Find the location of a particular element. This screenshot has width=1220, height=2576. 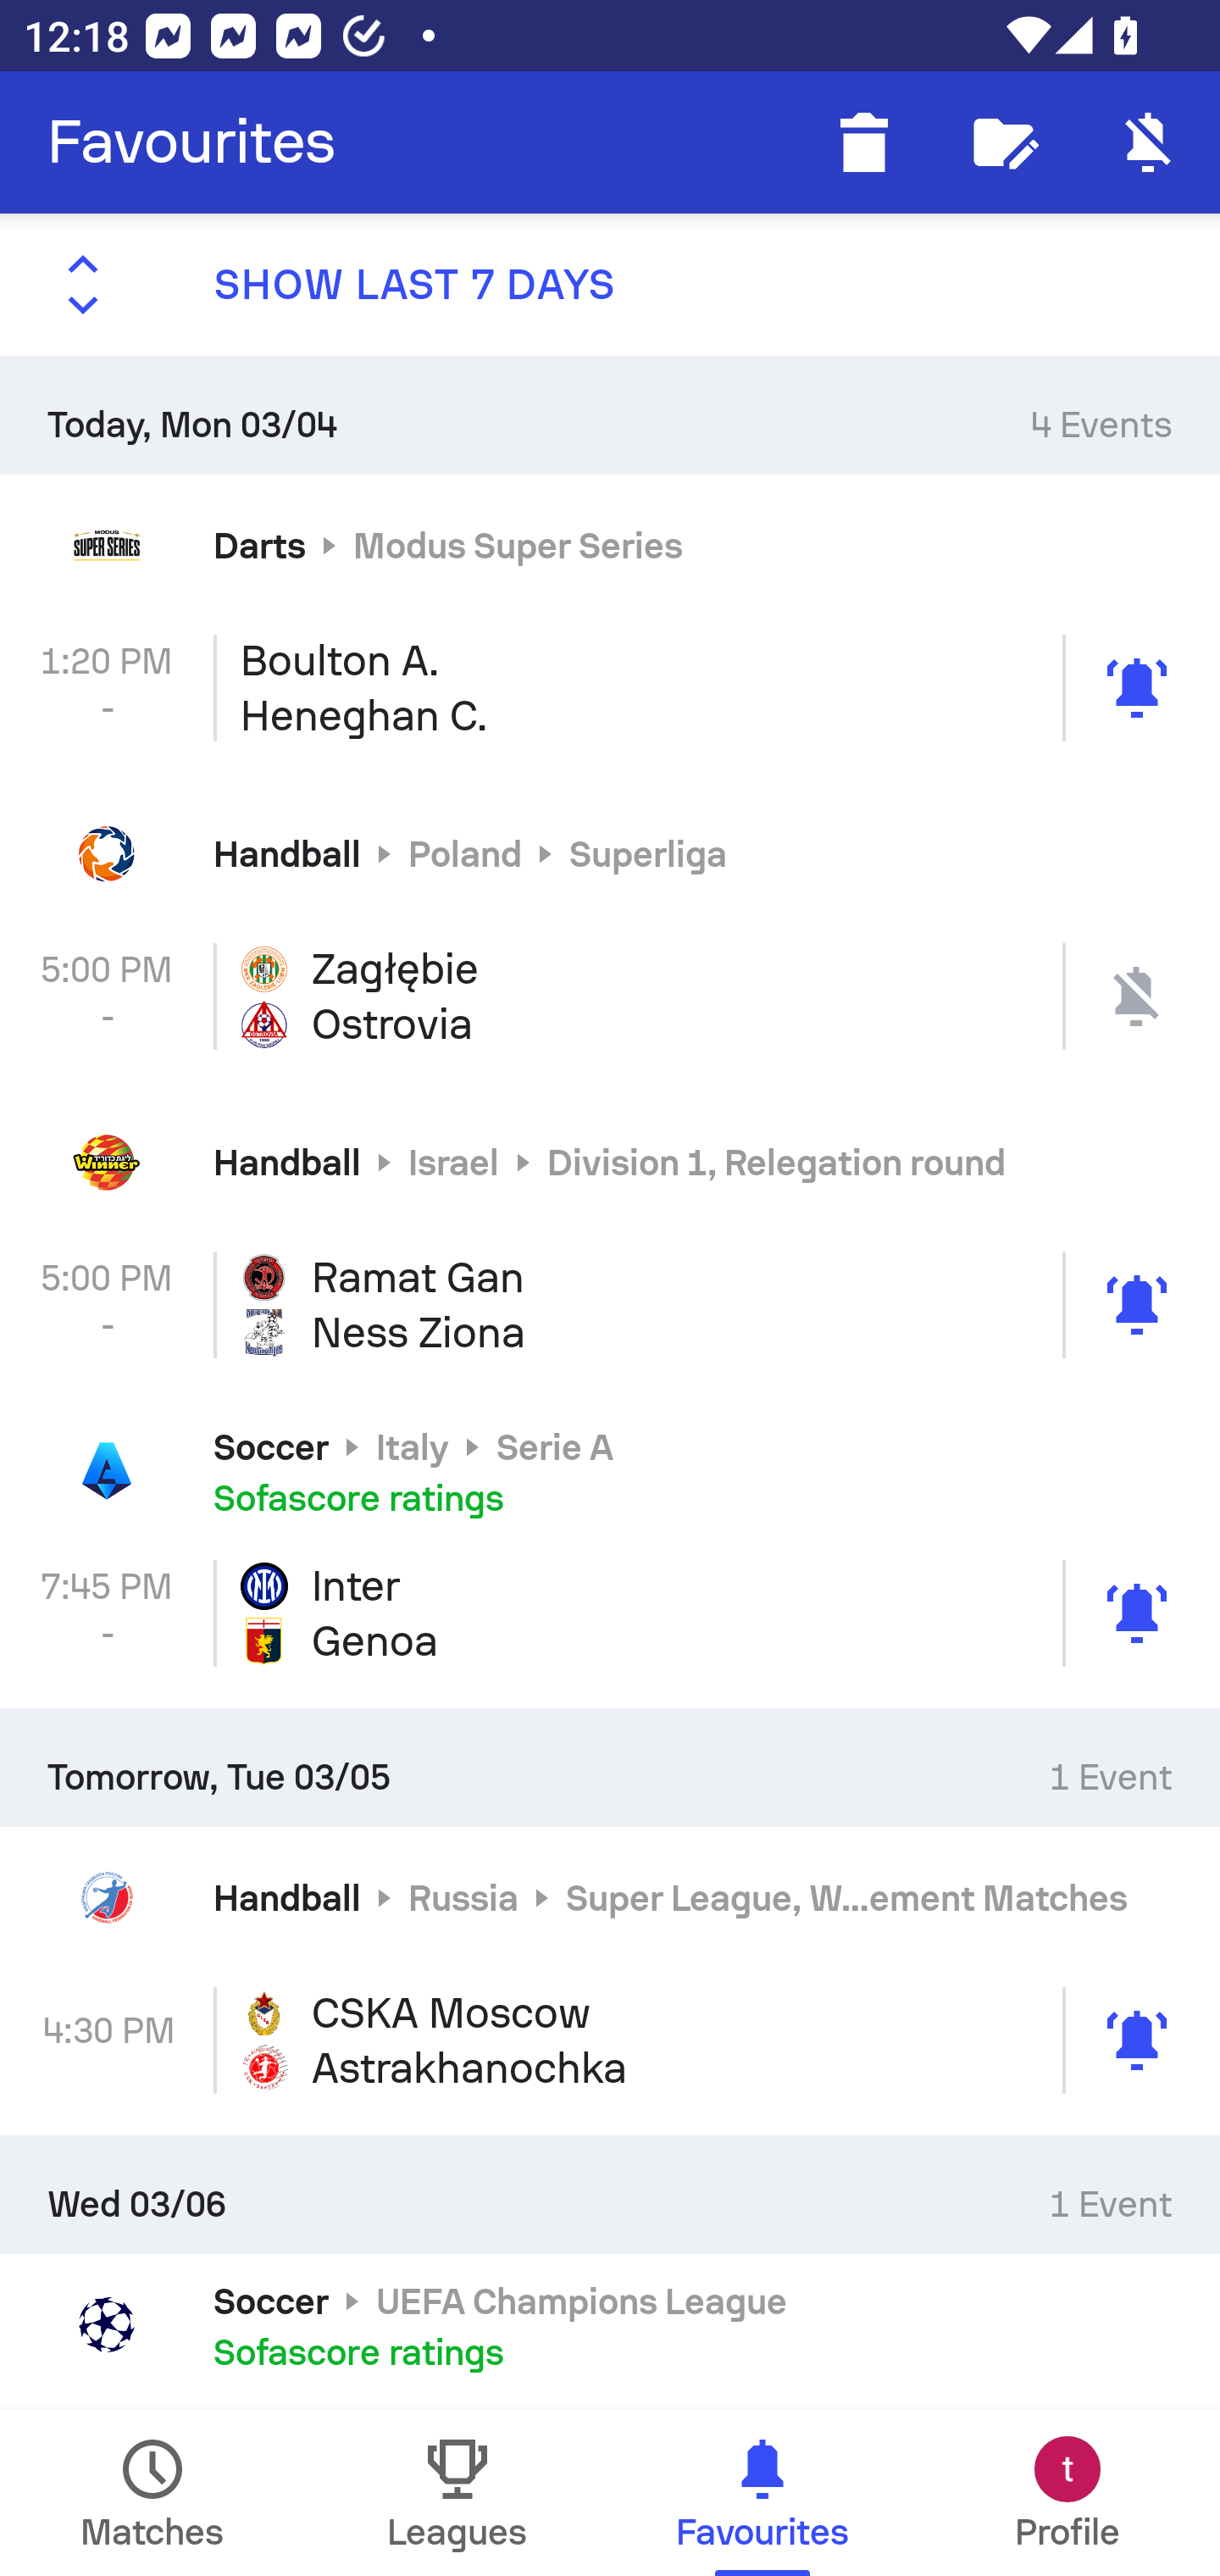

Delete finished is located at coordinates (864, 142).